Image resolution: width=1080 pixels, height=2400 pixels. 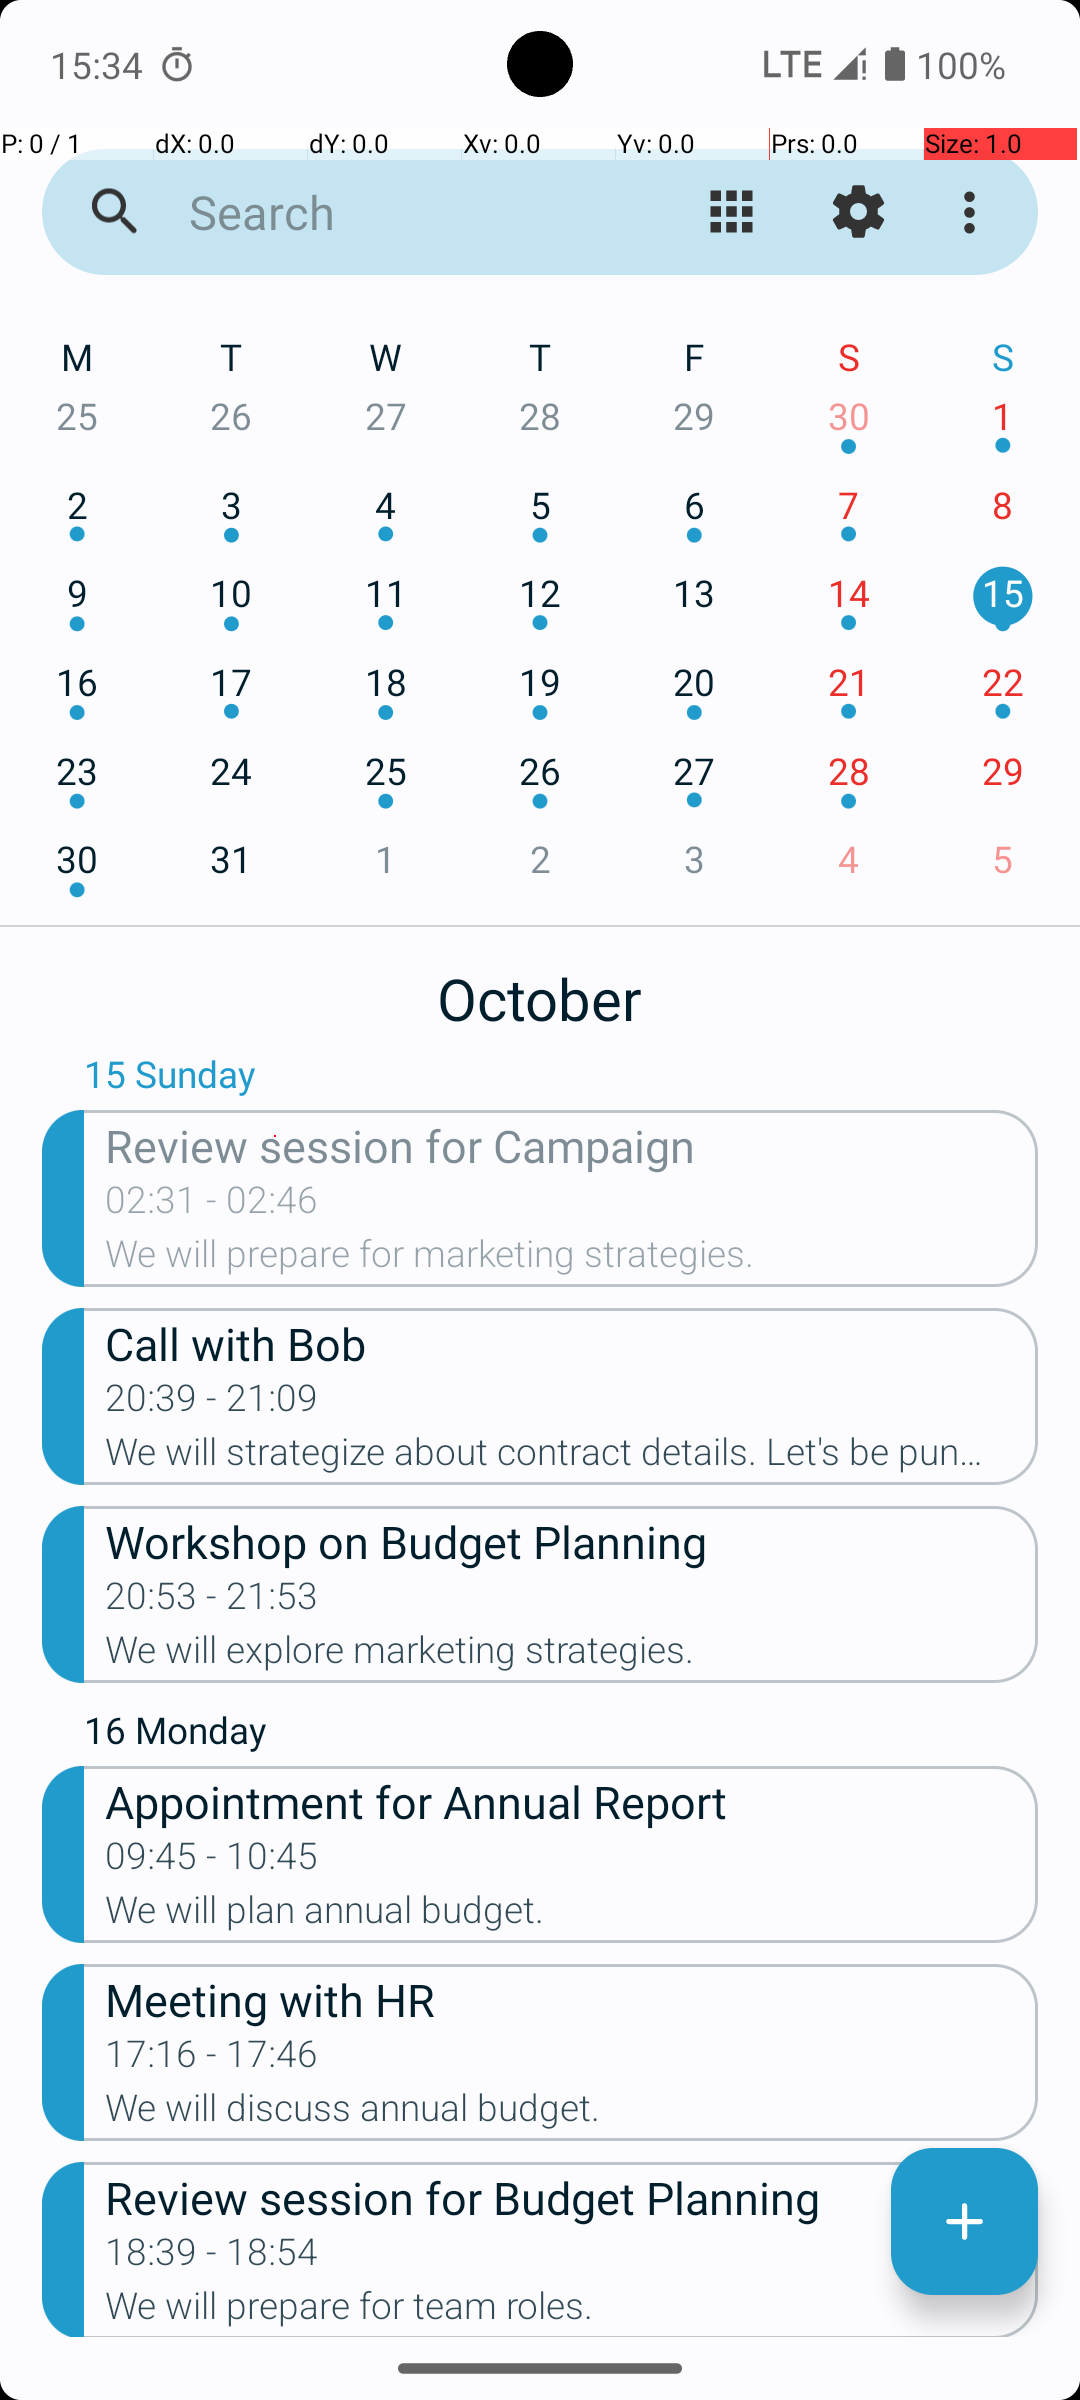 What do you see at coordinates (572, 1916) in the screenshot?
I see `We will plan annual budget.` at bounding box center [572, 1916].